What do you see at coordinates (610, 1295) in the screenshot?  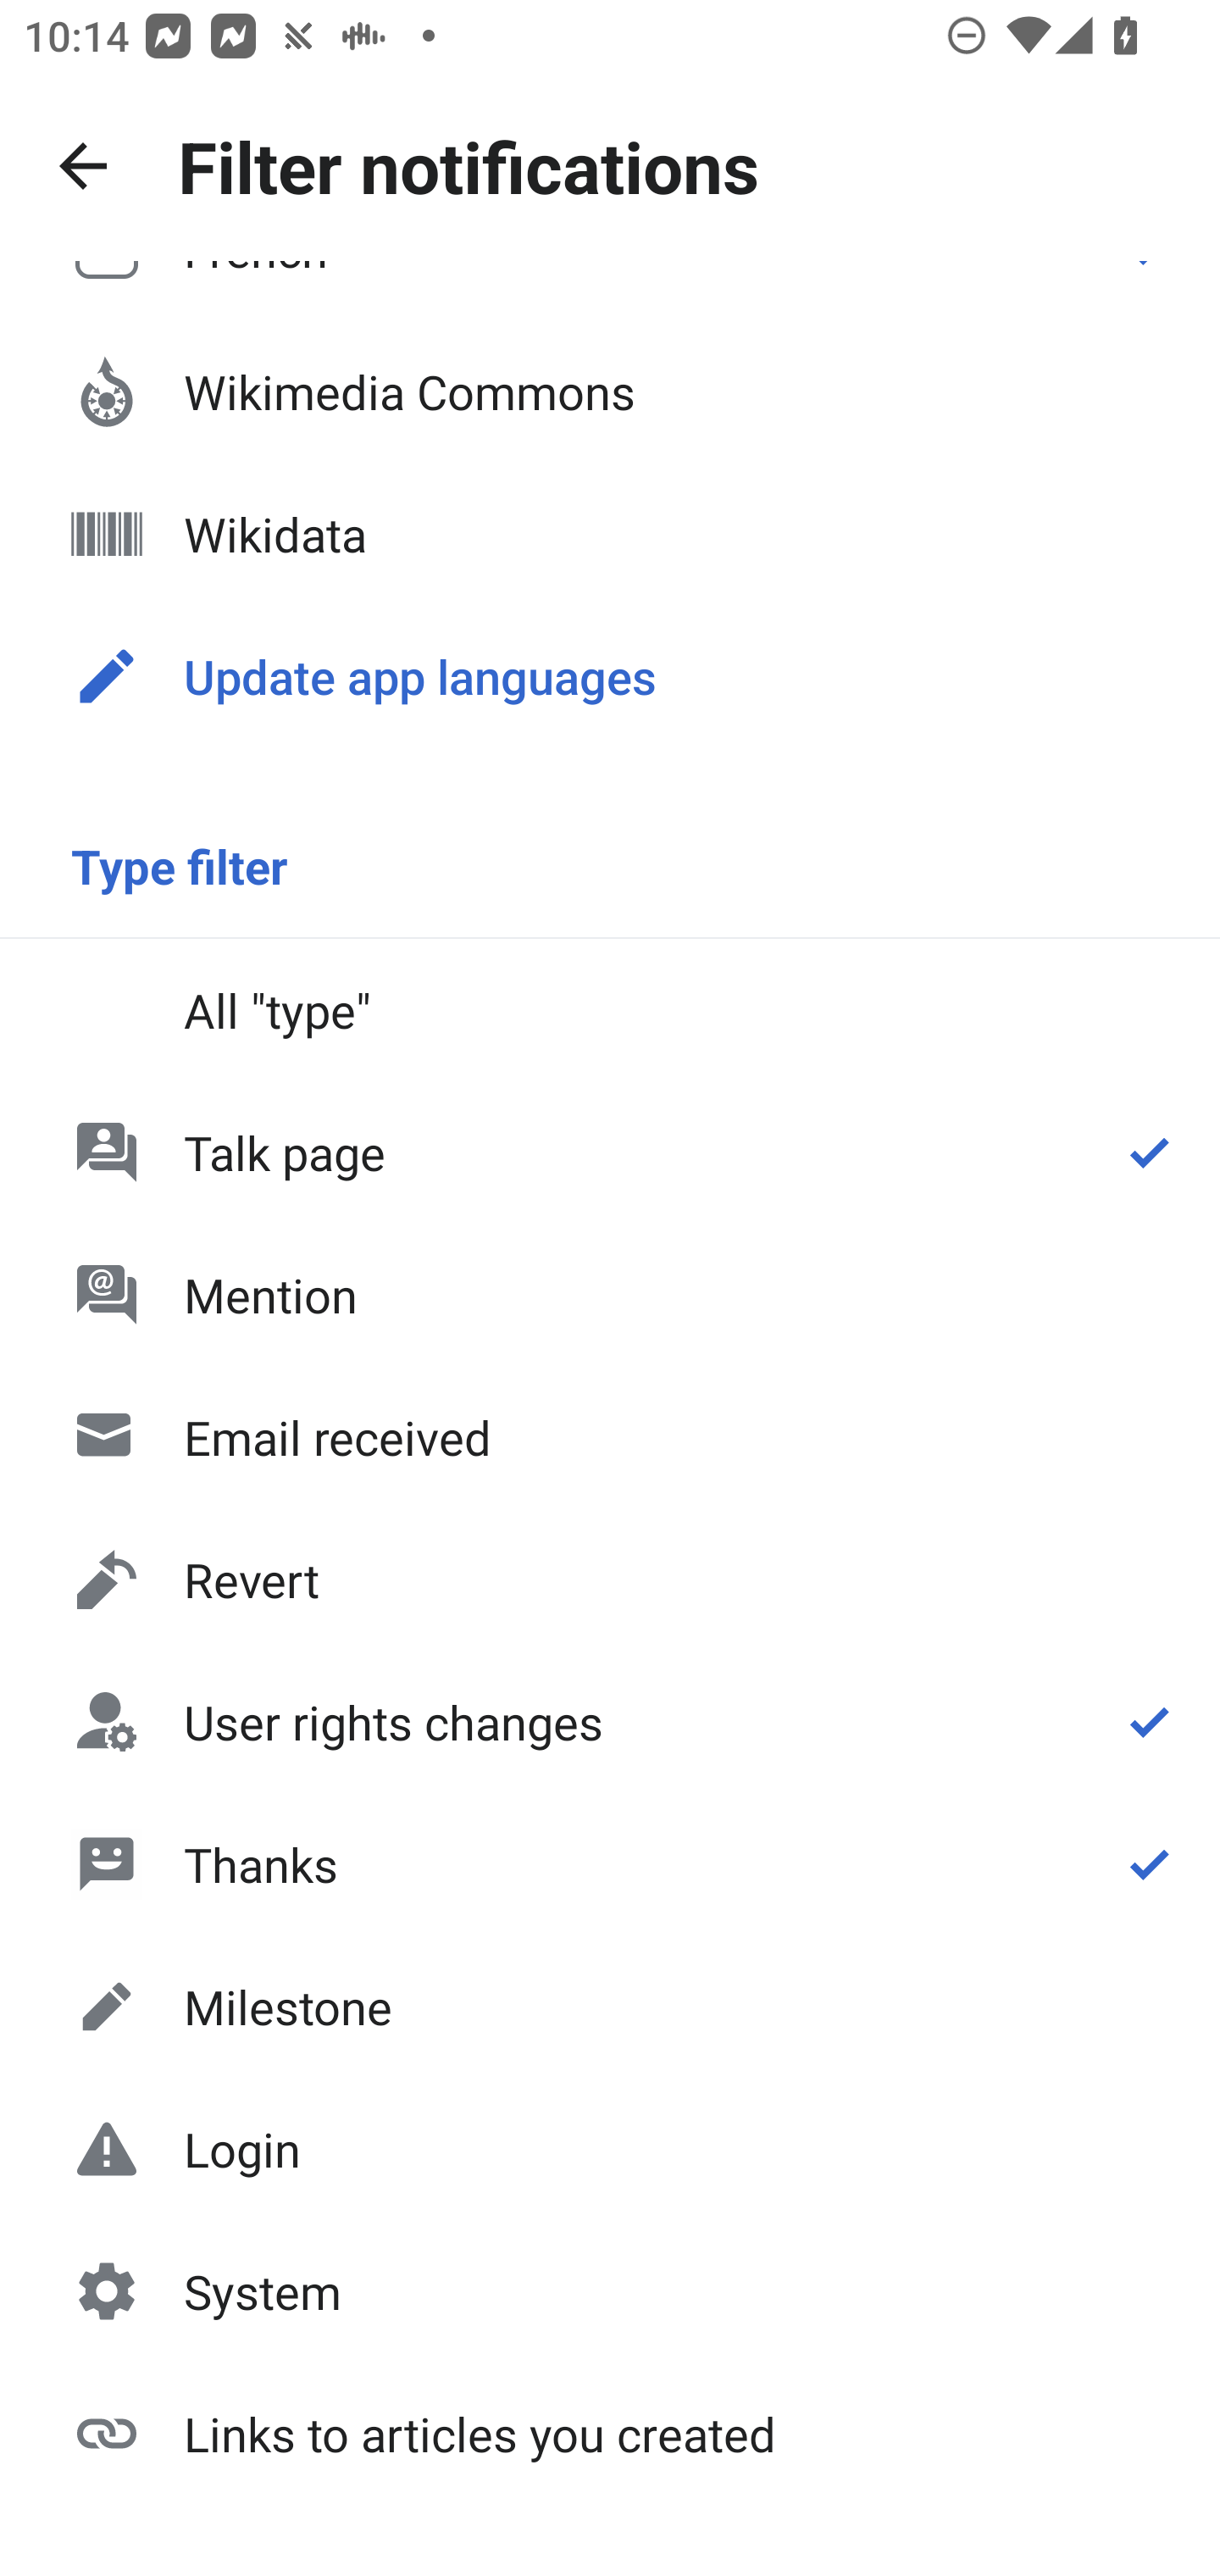 I see `Mention` at bounding box center [610, 1295].